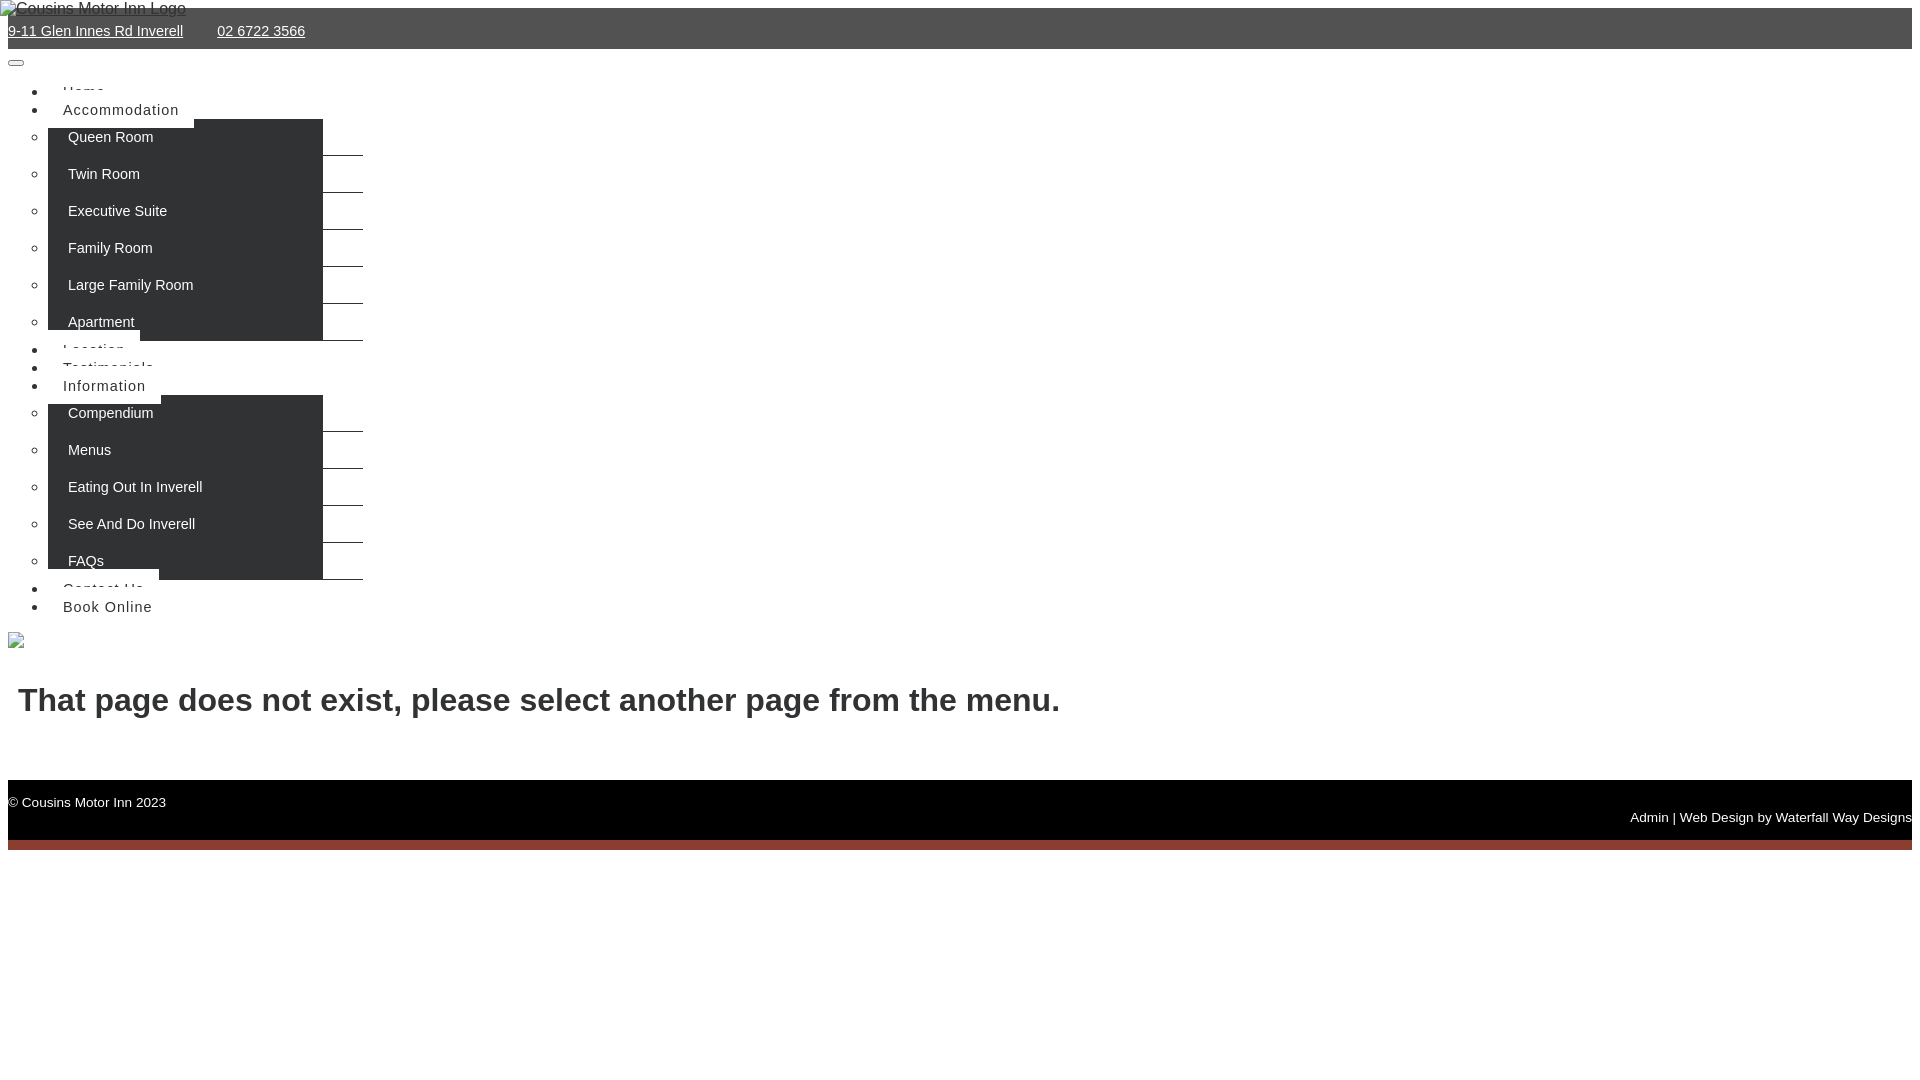  Describe the element at coordinates (104, 588) in the screenshot. I see `Contact Us` at that location.